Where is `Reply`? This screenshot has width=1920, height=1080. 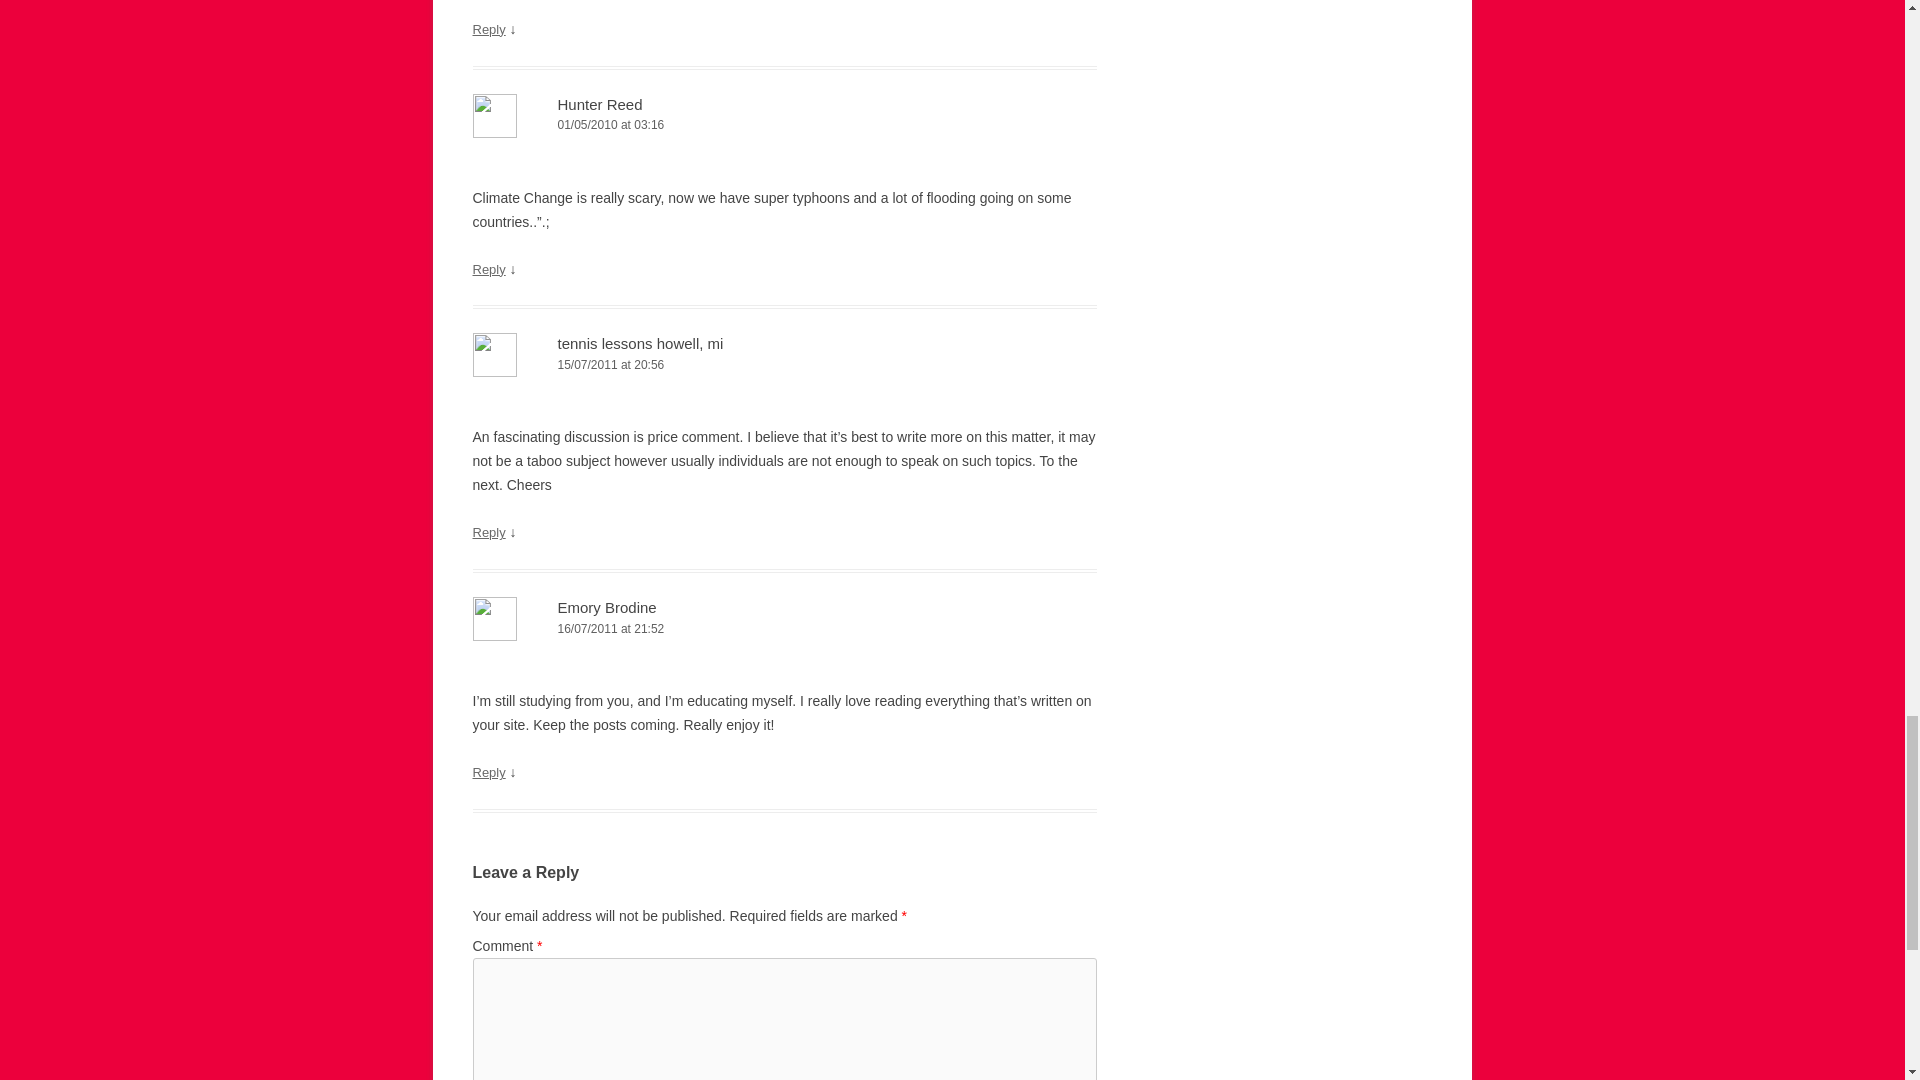 Reply is located at coordinates (488, 28).